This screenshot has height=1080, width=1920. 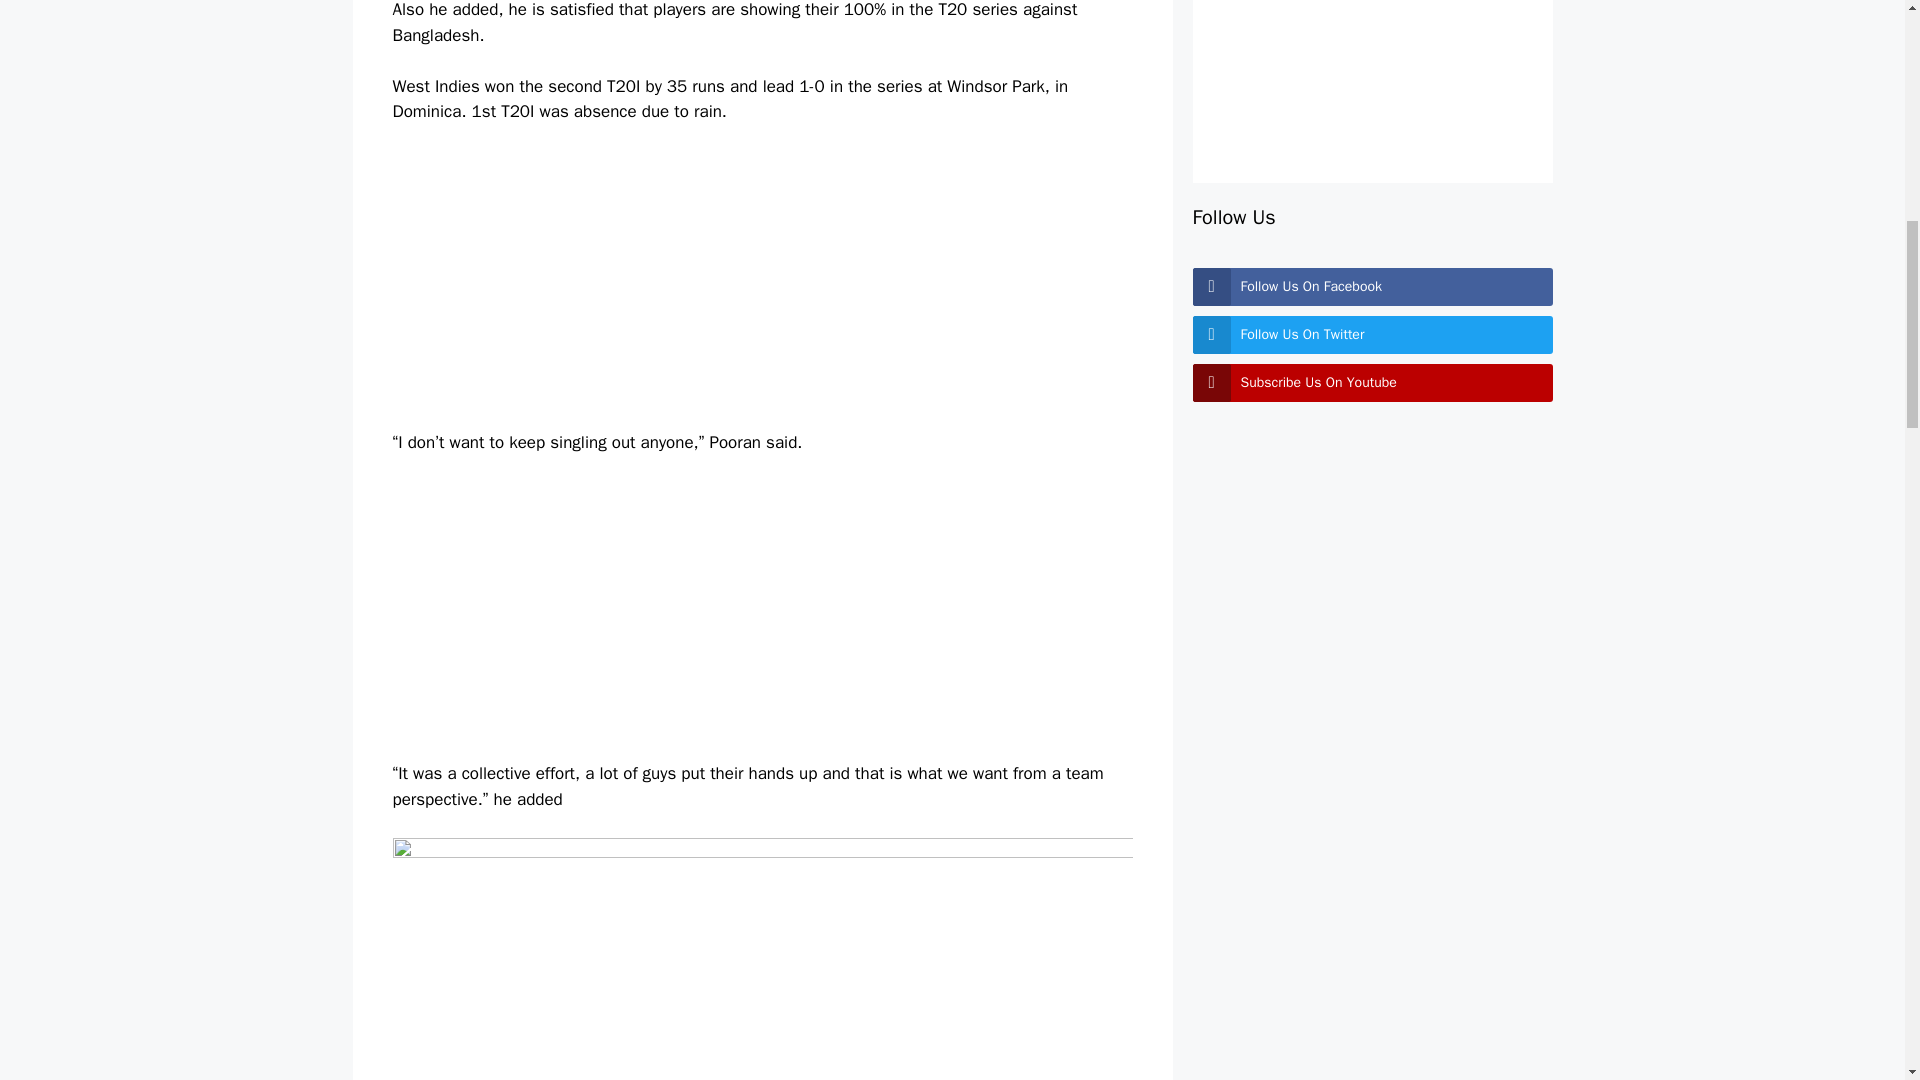 What do you see at coordinates (1372, 66) in the screenshot?
I see `Advertisement` at bounding box center [1372, 66].